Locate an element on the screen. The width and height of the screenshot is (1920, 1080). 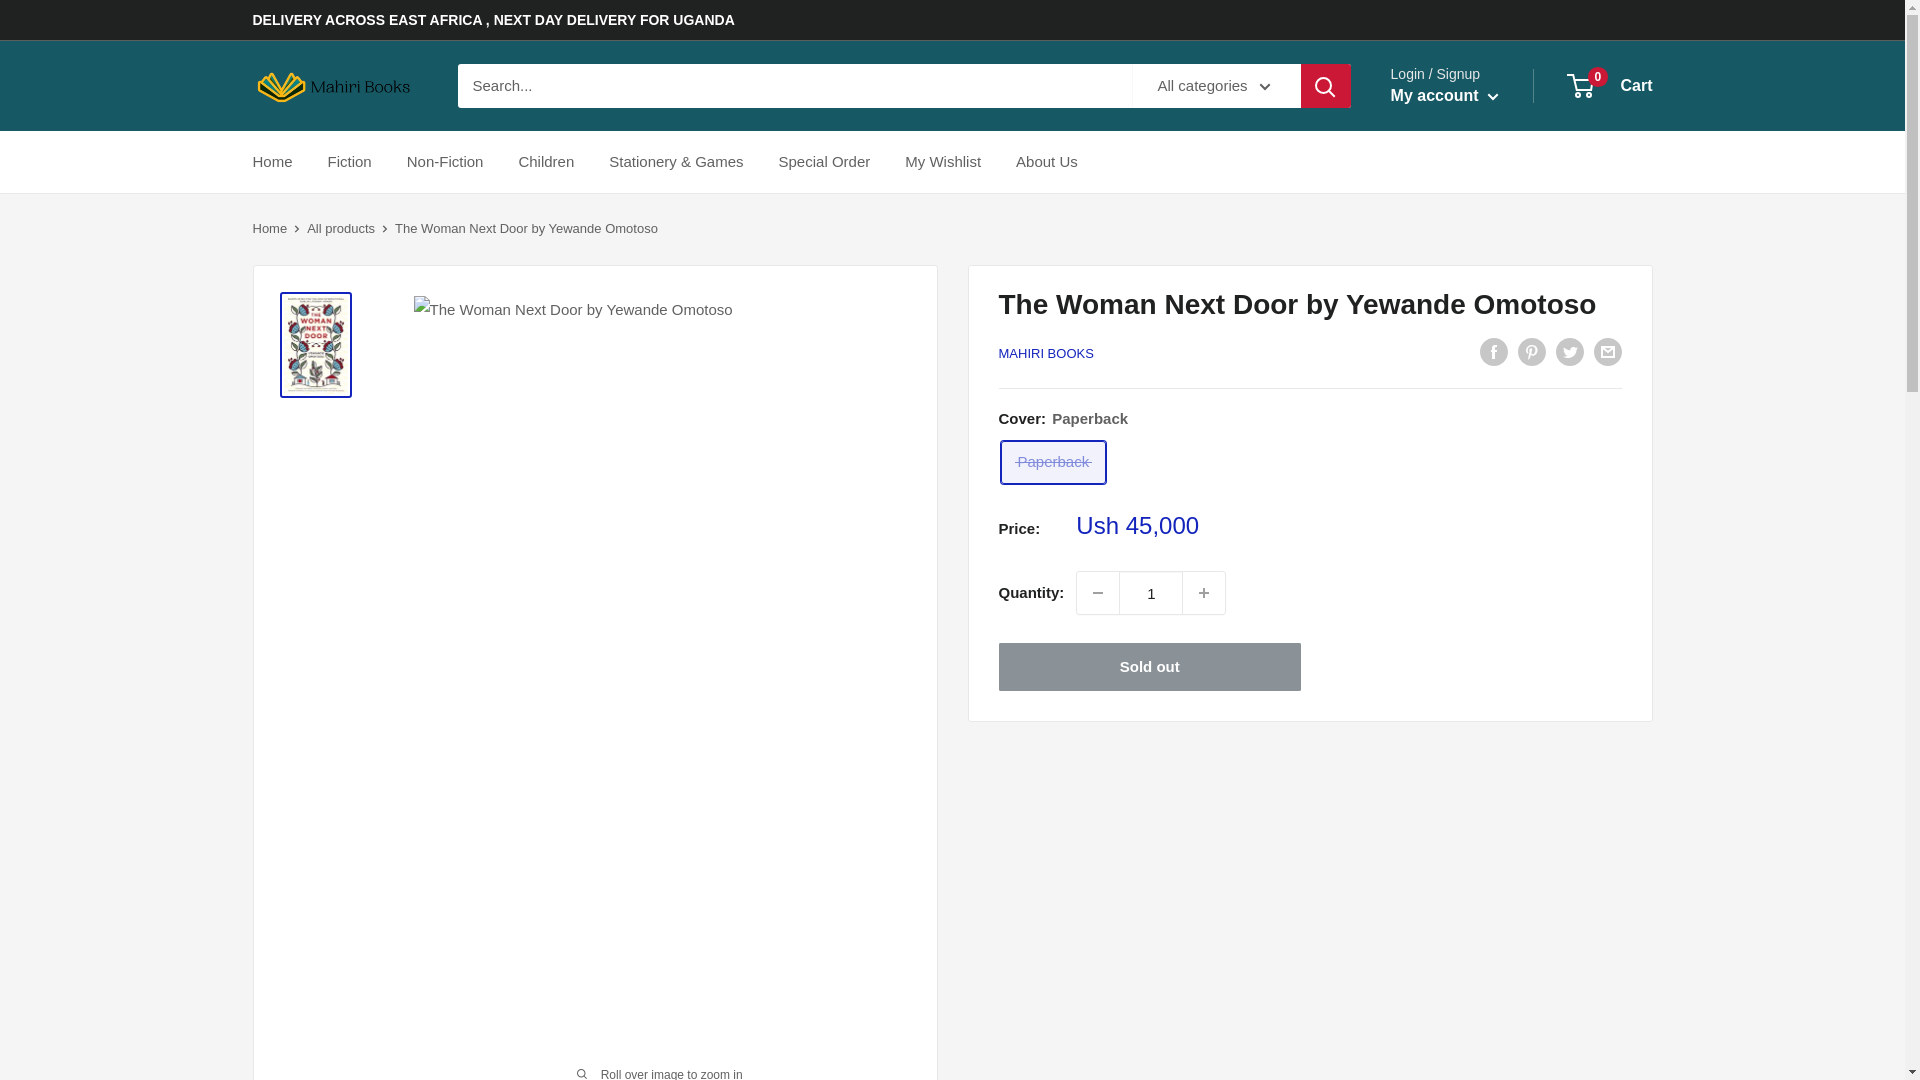
Increase quantity by 1 is located at coordinates (1444, 96).